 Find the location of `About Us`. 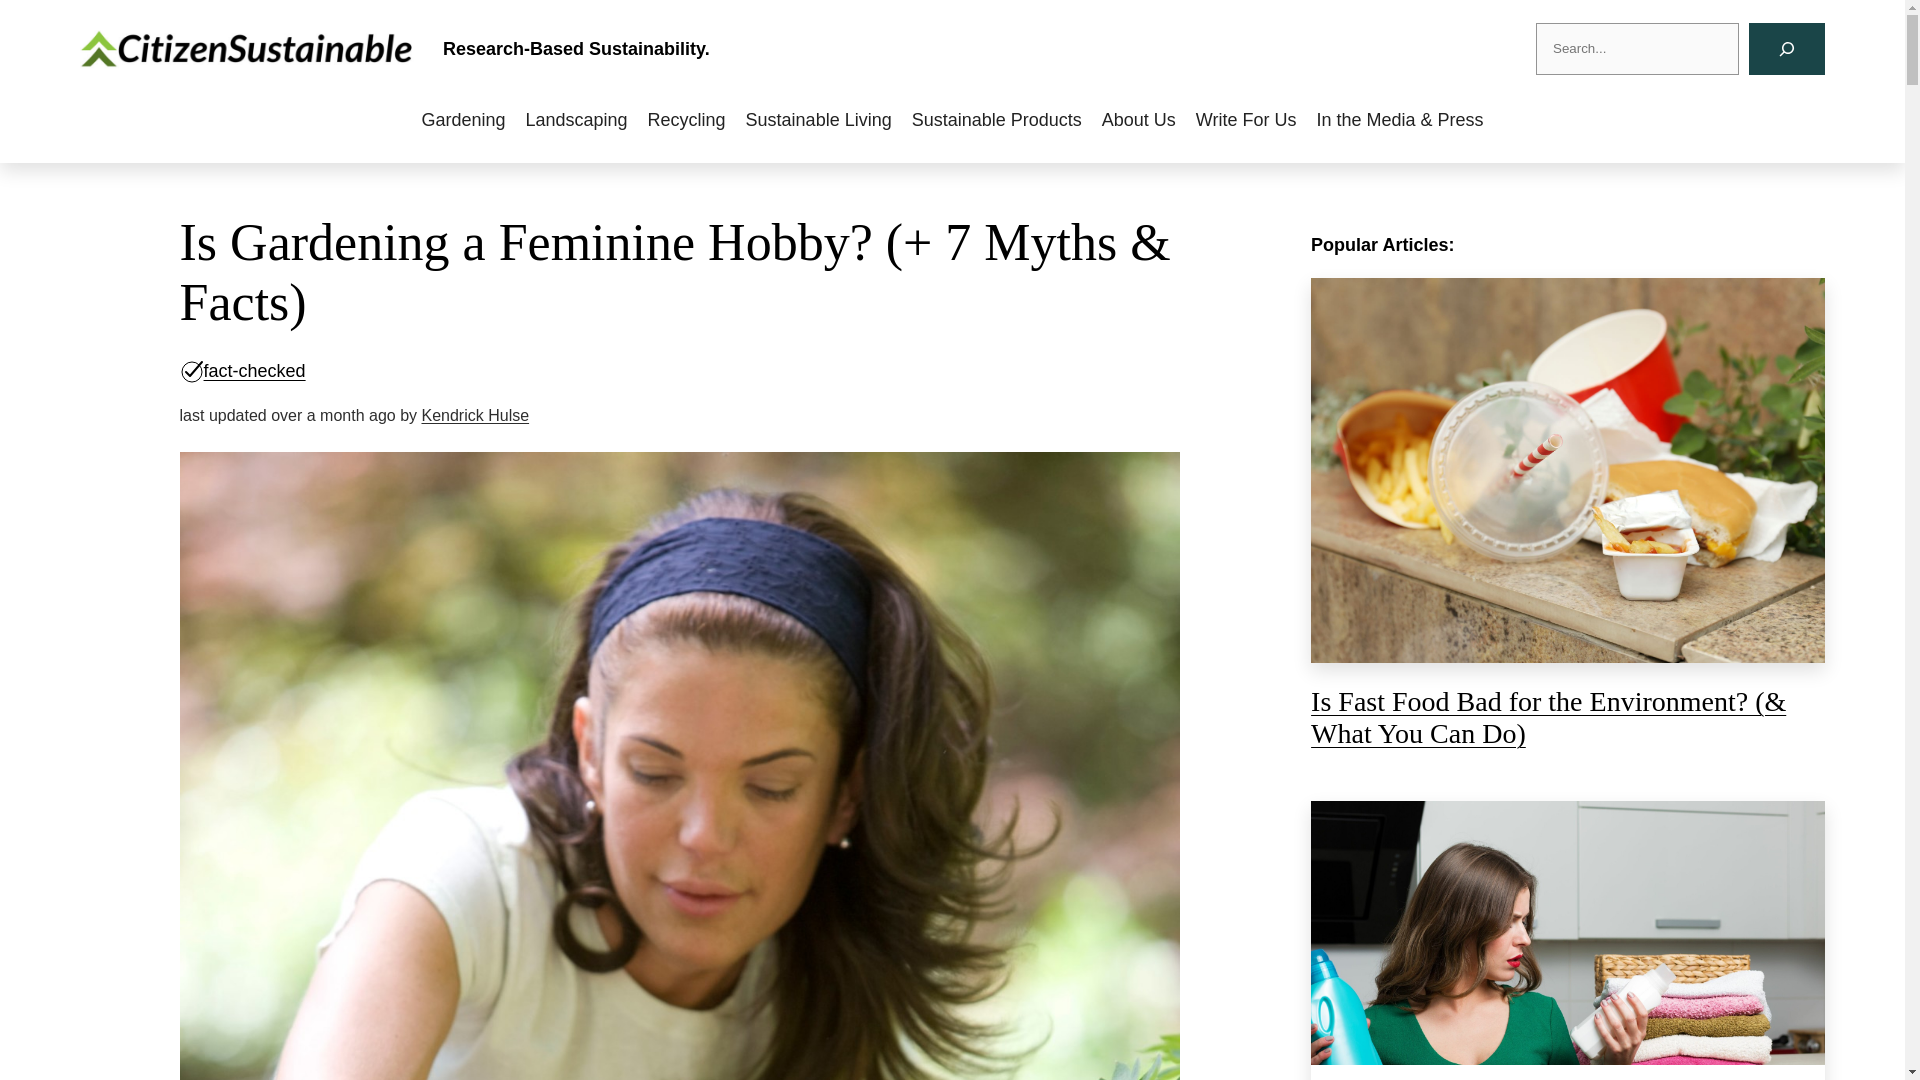

About Us is located at coordinates (1139, 120).